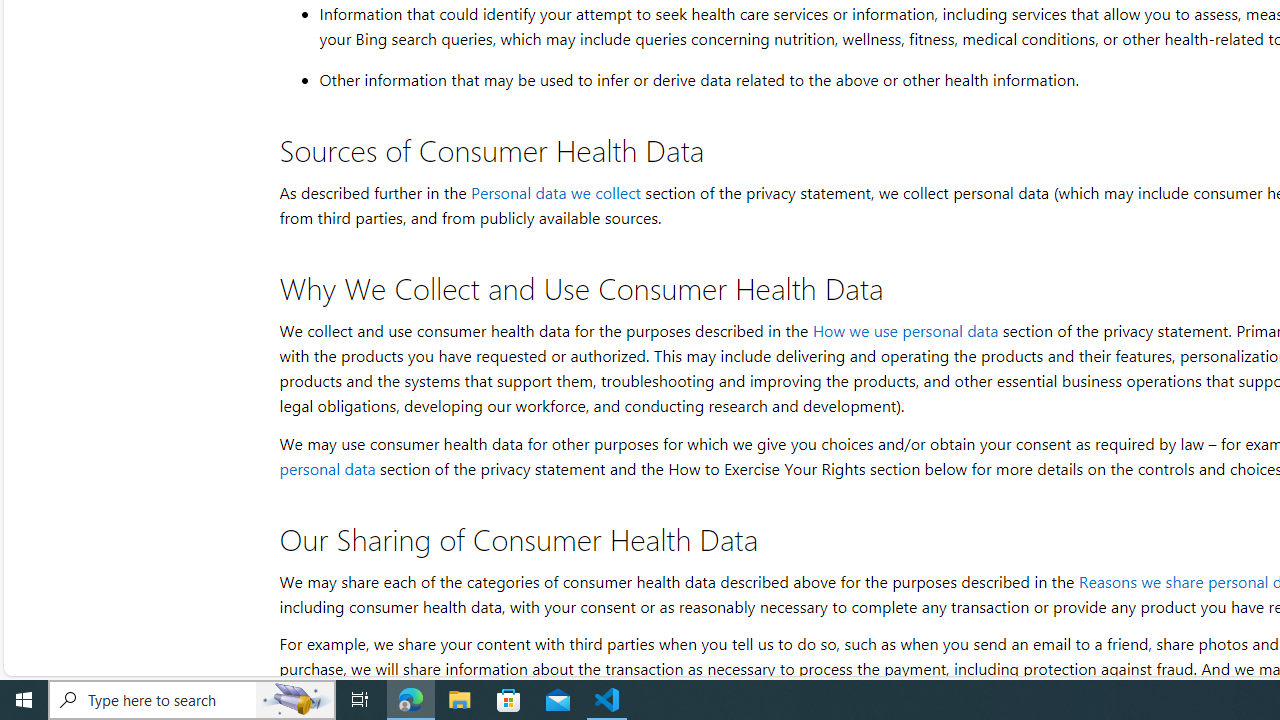  What do you see at coordinates (555, 192) in the screenshot?
I see `Personal data we collect` at bounding box center [555, 192].